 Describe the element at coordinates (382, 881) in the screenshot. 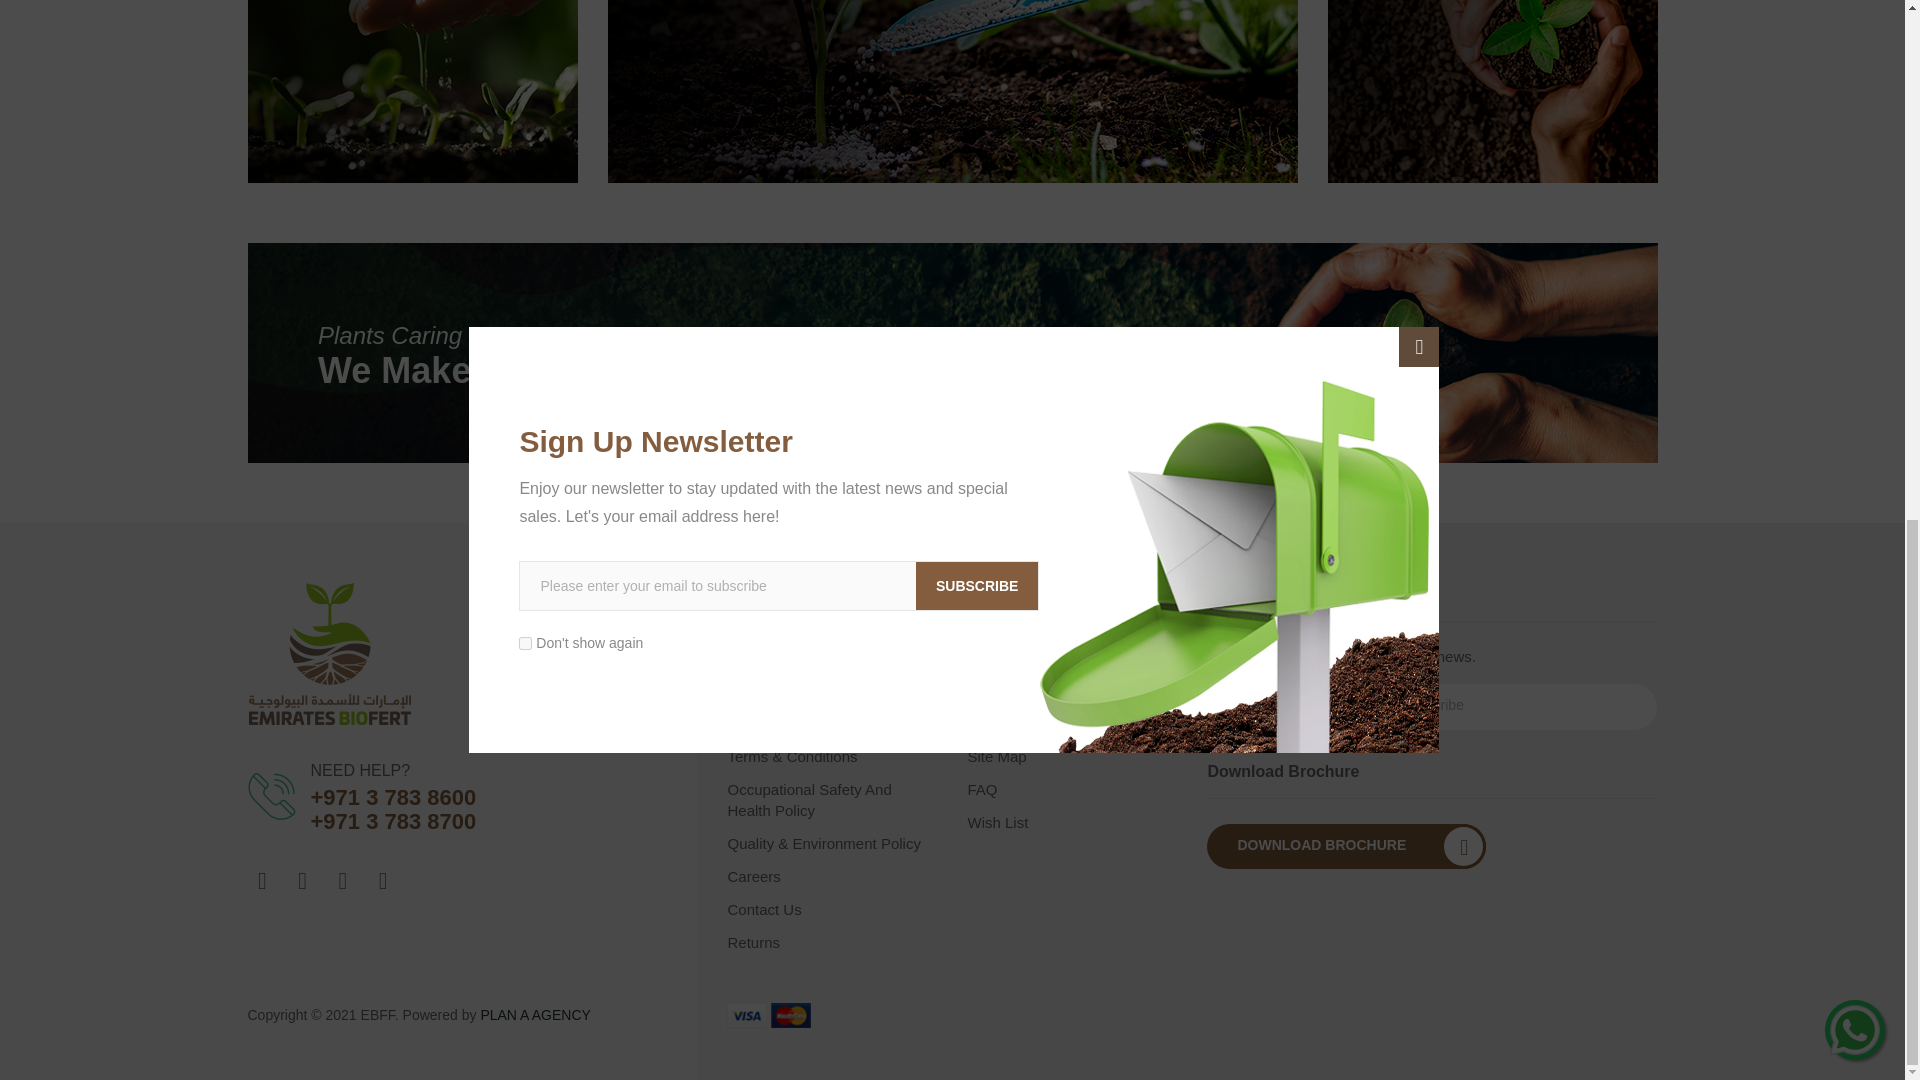

I see `Youtube` at that location.